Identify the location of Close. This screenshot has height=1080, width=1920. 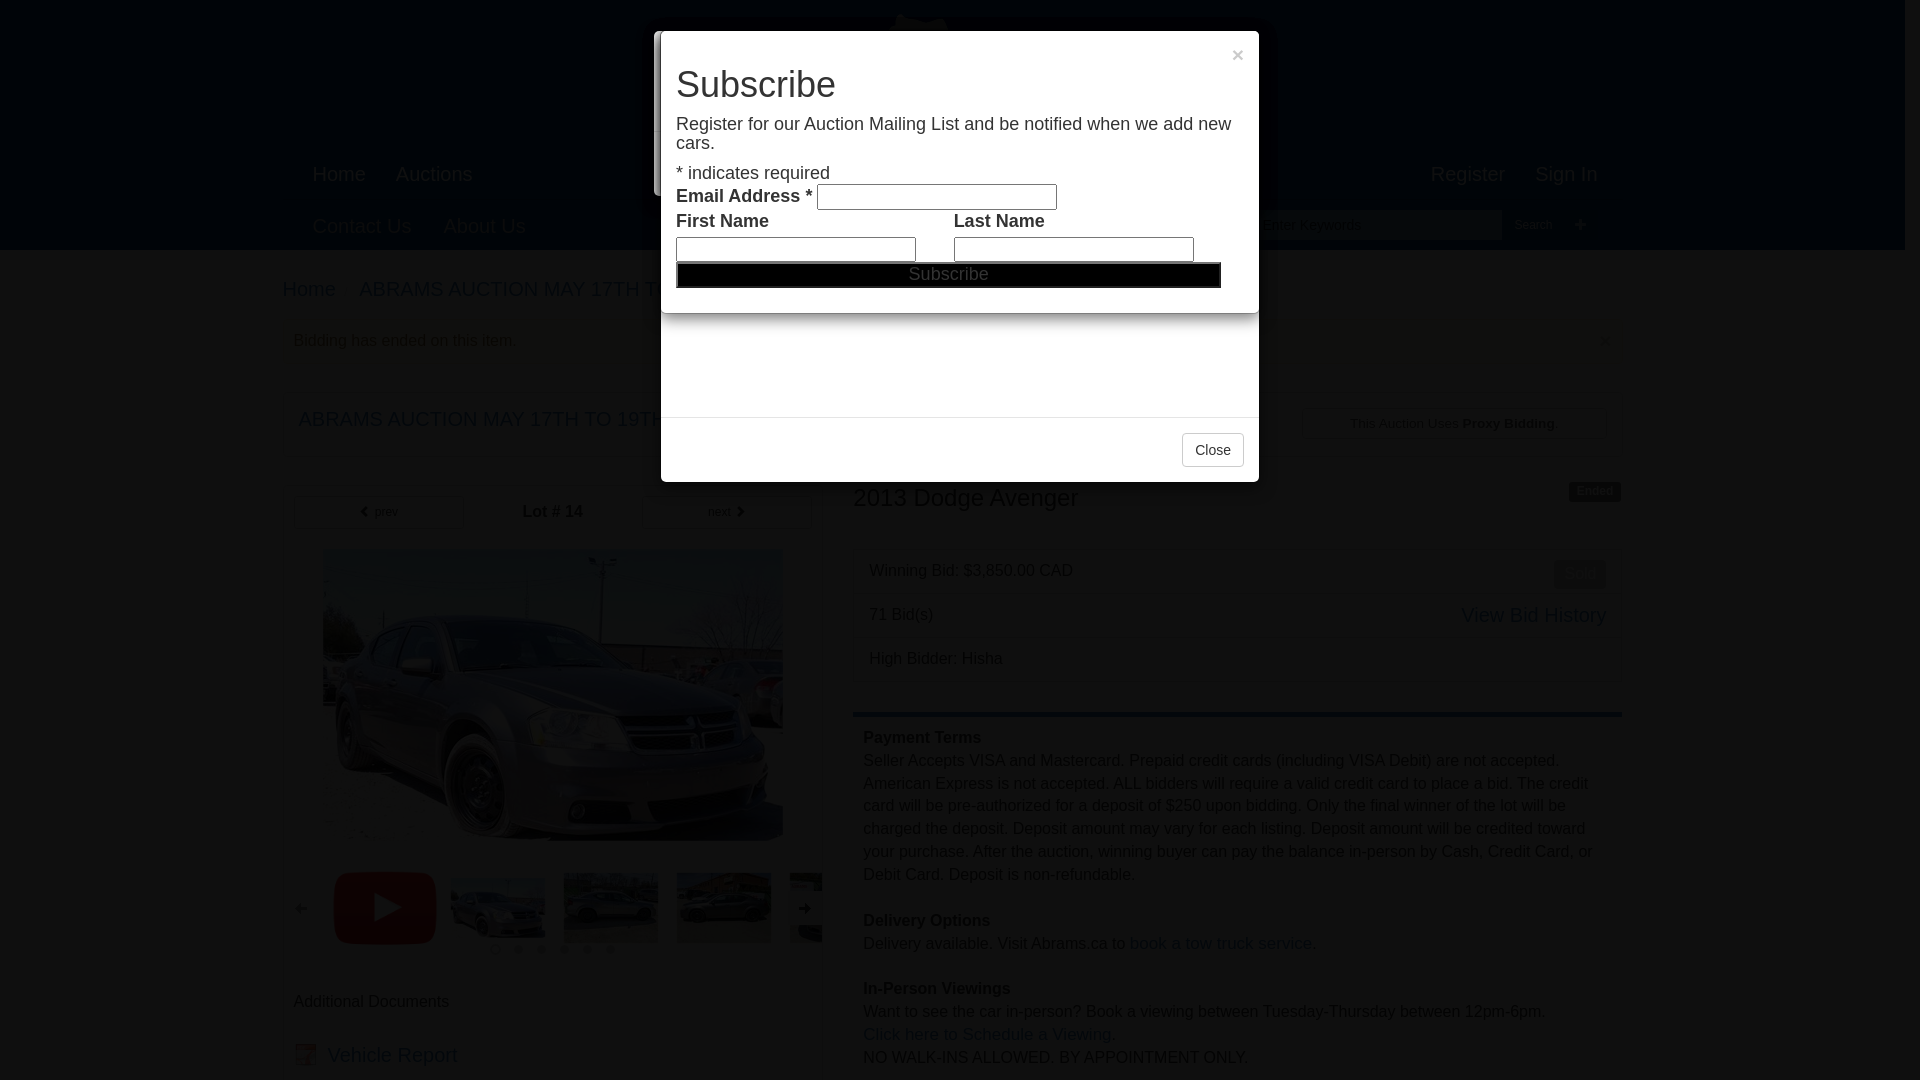
(1213, 450).